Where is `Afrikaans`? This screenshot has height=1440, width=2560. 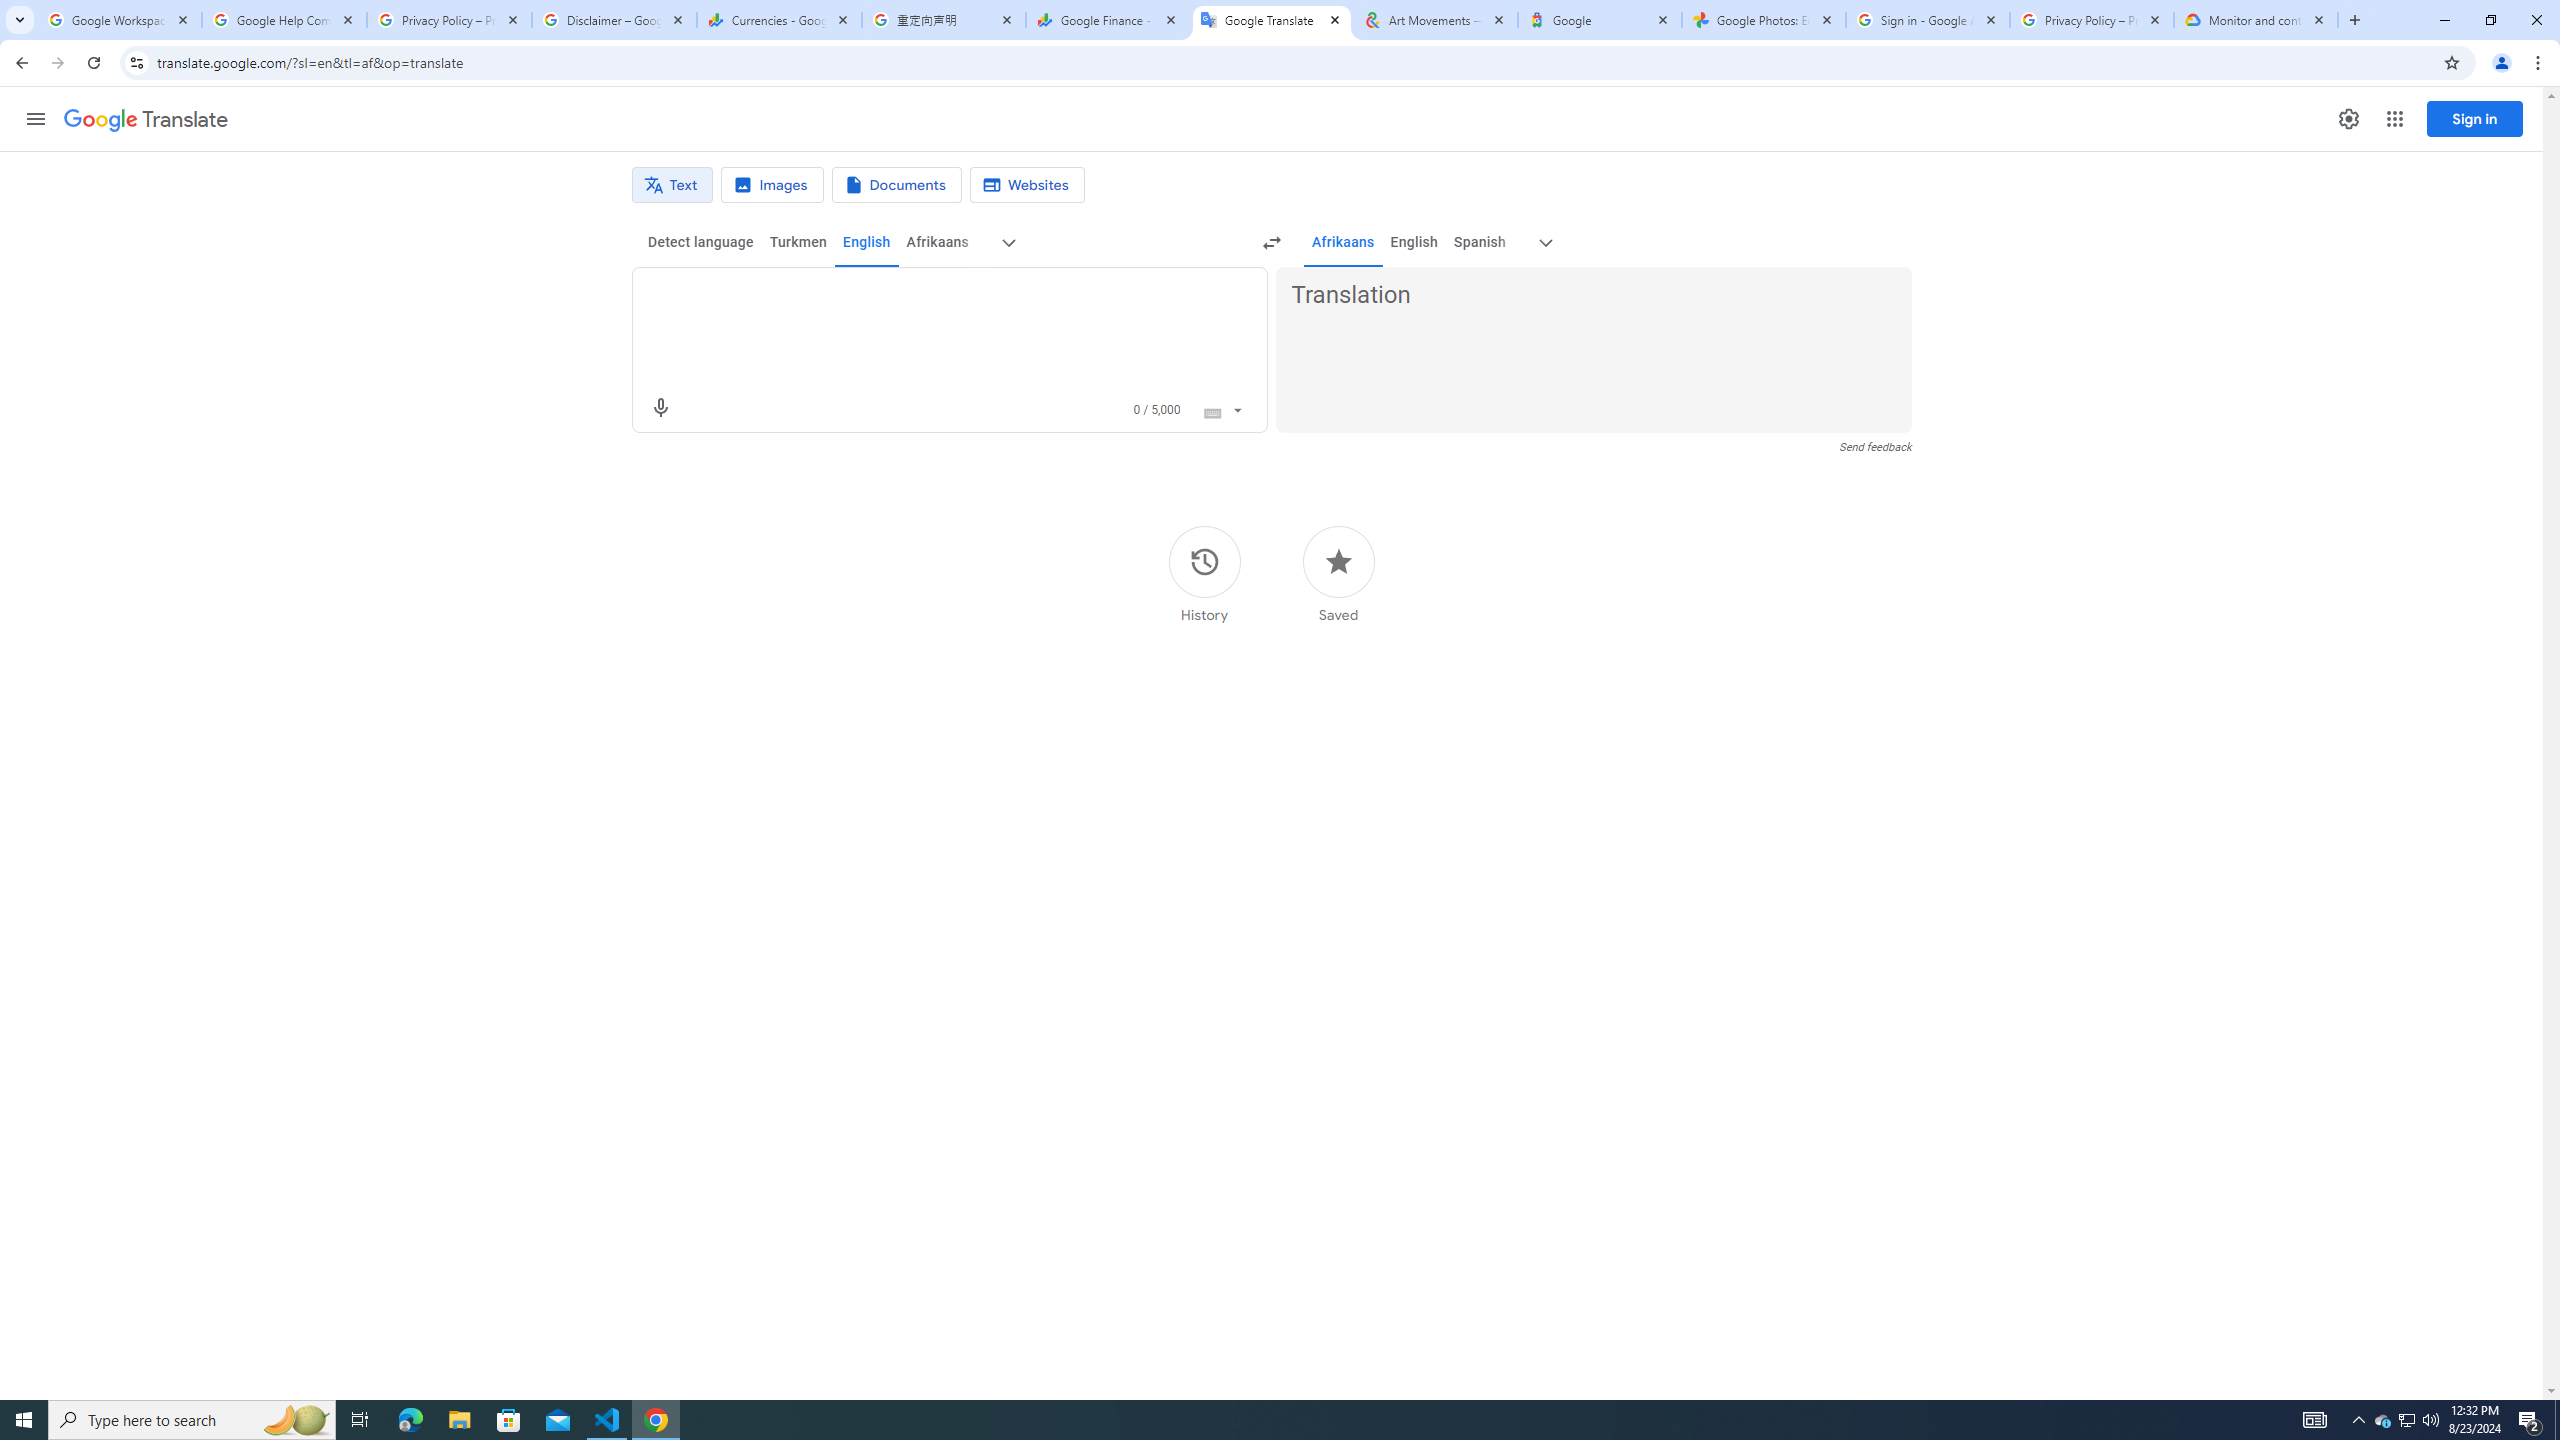
Afrikaans is located at coordinates (1342, 242).